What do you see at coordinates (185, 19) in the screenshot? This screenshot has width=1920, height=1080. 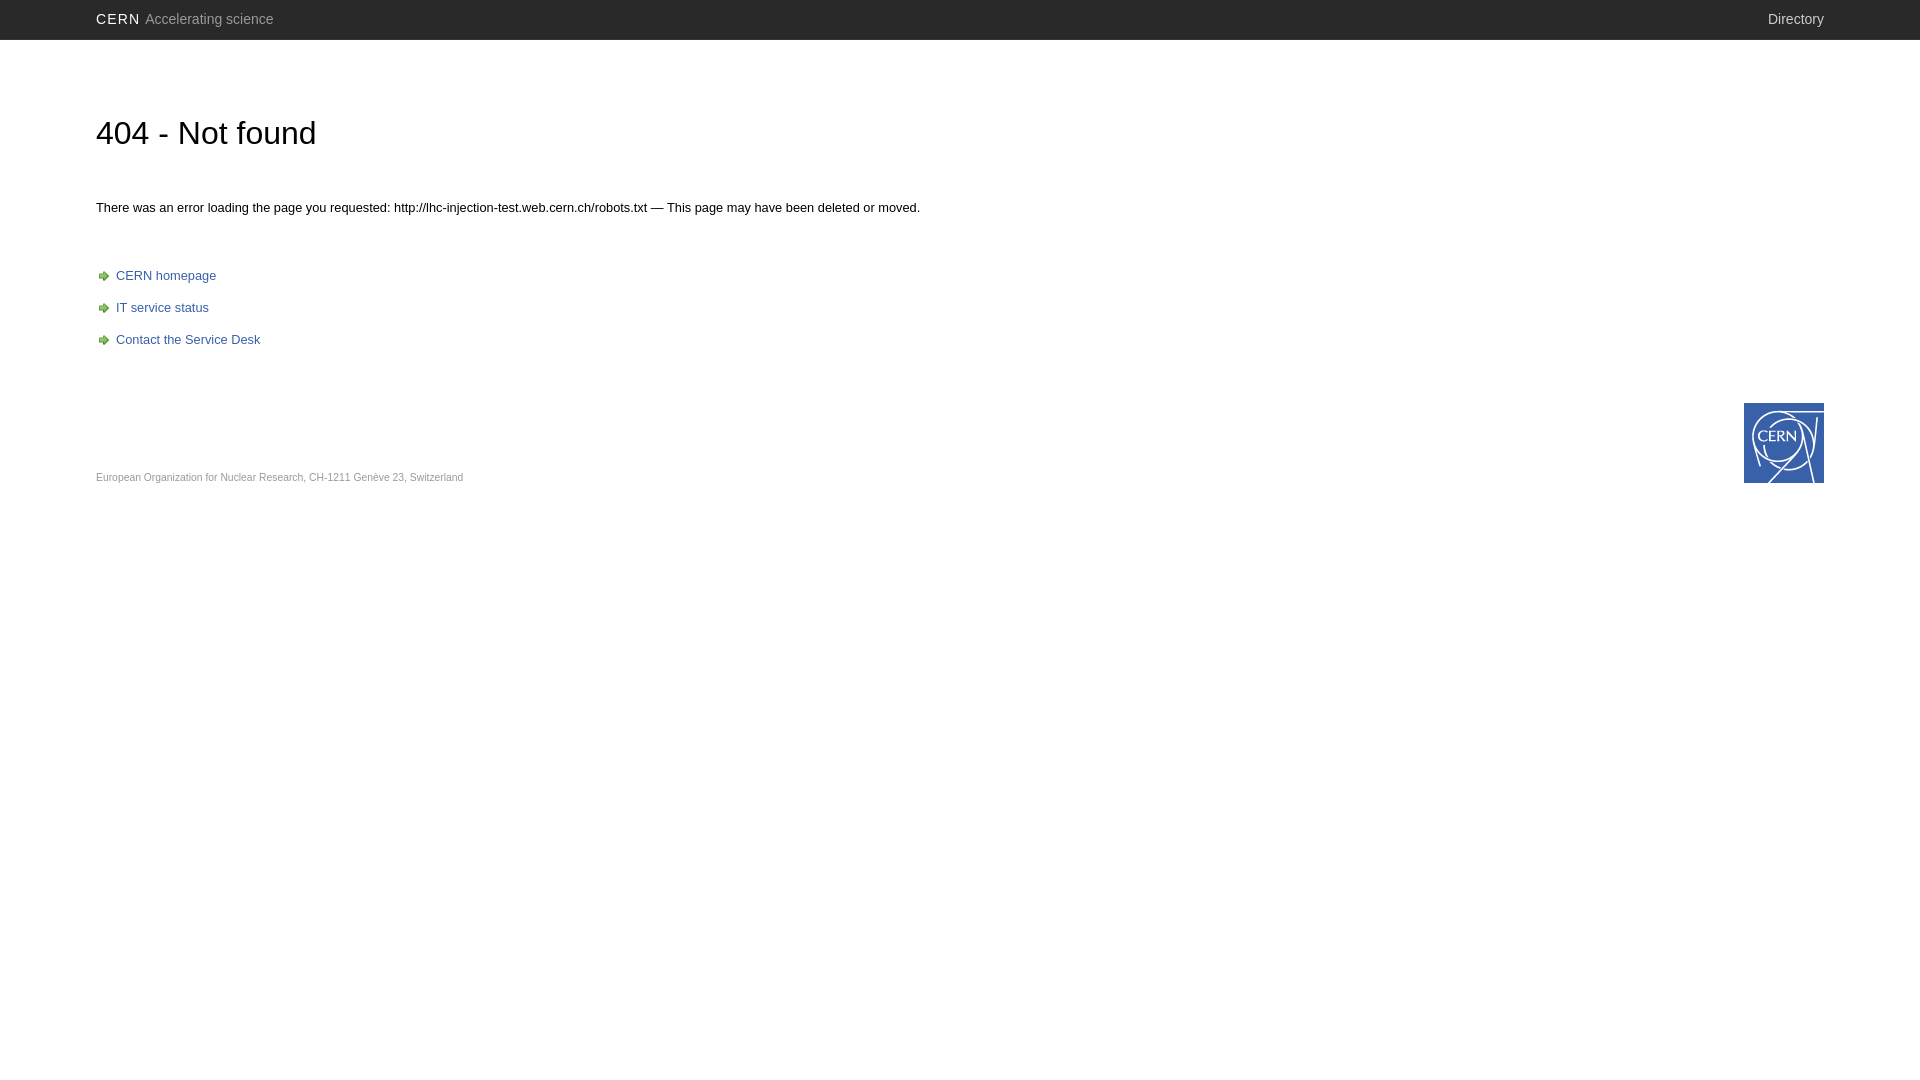 I see `CERN Accelerating science` at bounding box center [185, 19].